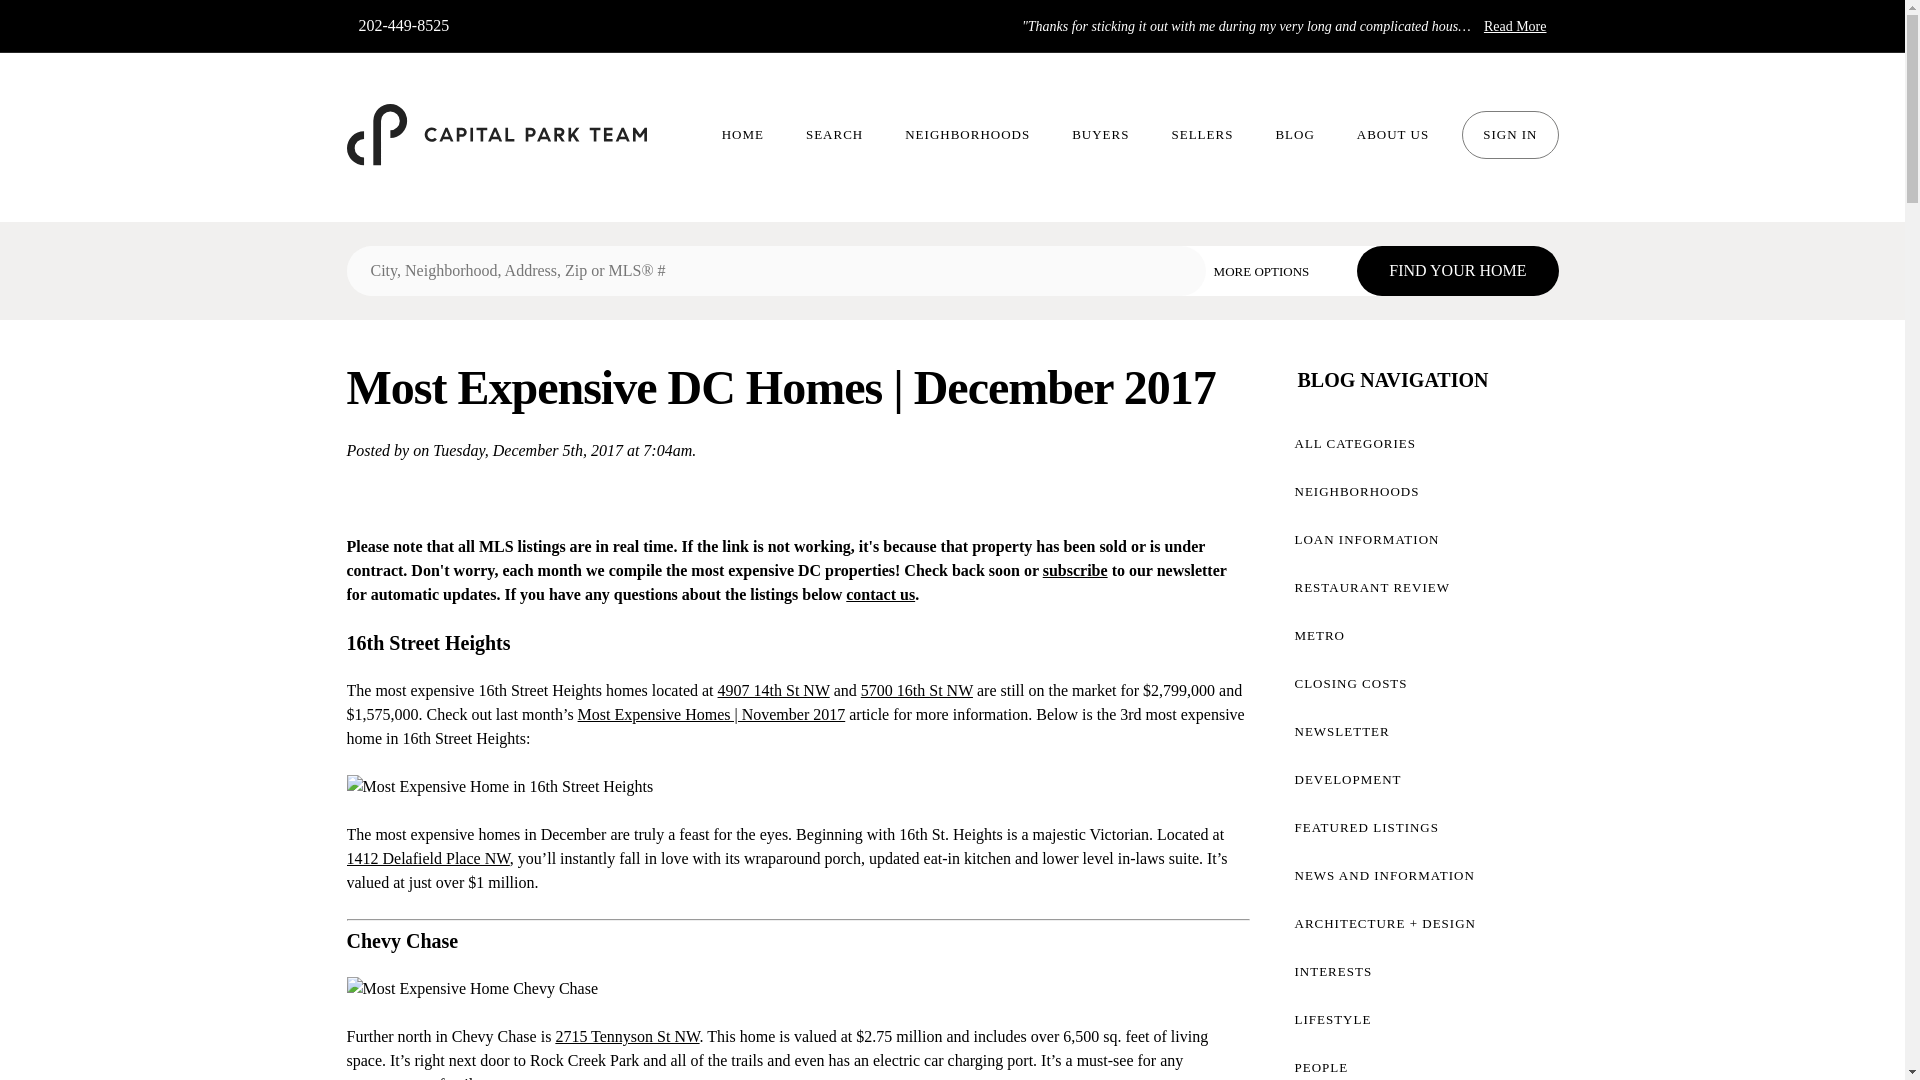 This screenshot has height=1080, width=1920. What do you see at coordinates (1457, 270) in the screenshot?
I see `FIND YOUR HOME` at bounding box center [1457, 270].